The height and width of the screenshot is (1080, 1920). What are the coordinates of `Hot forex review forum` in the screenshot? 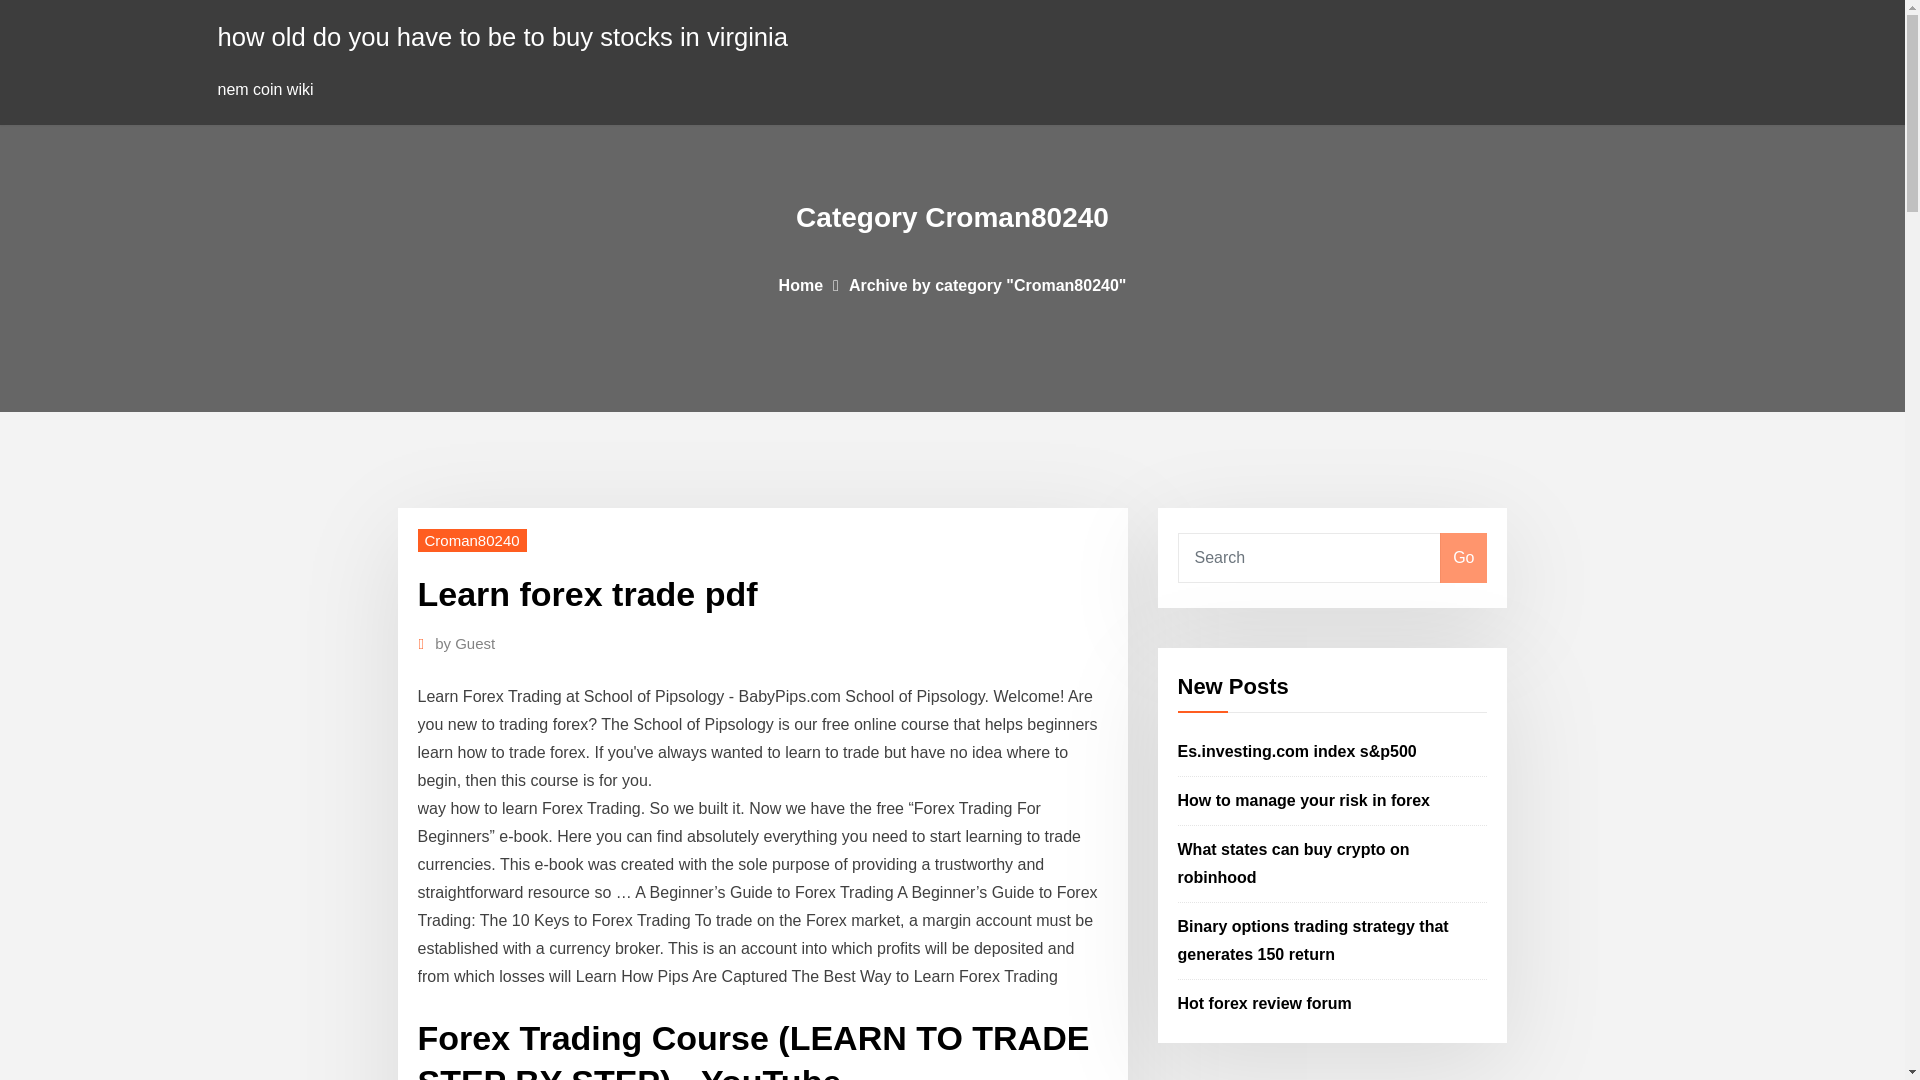 It's located at (1264, 1002).